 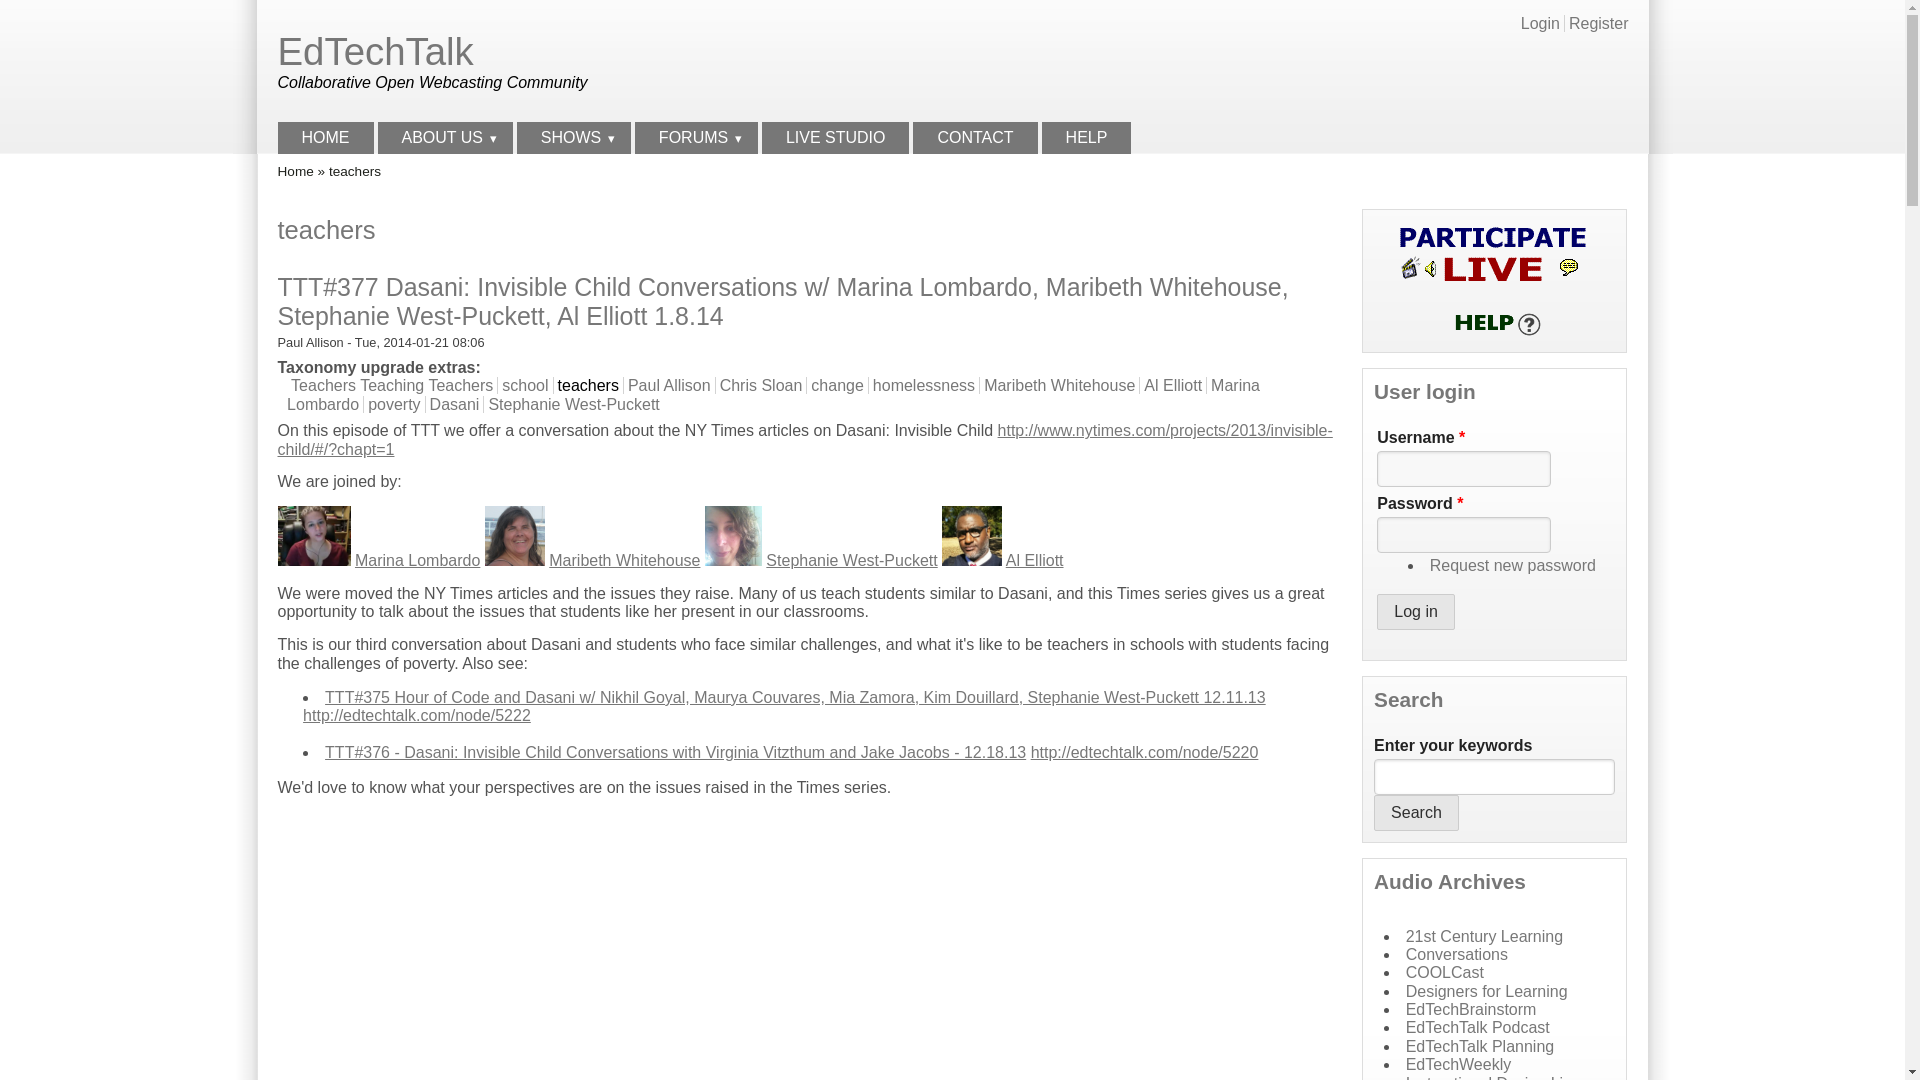 I want to click on Search, so click(x=1416, y=812).